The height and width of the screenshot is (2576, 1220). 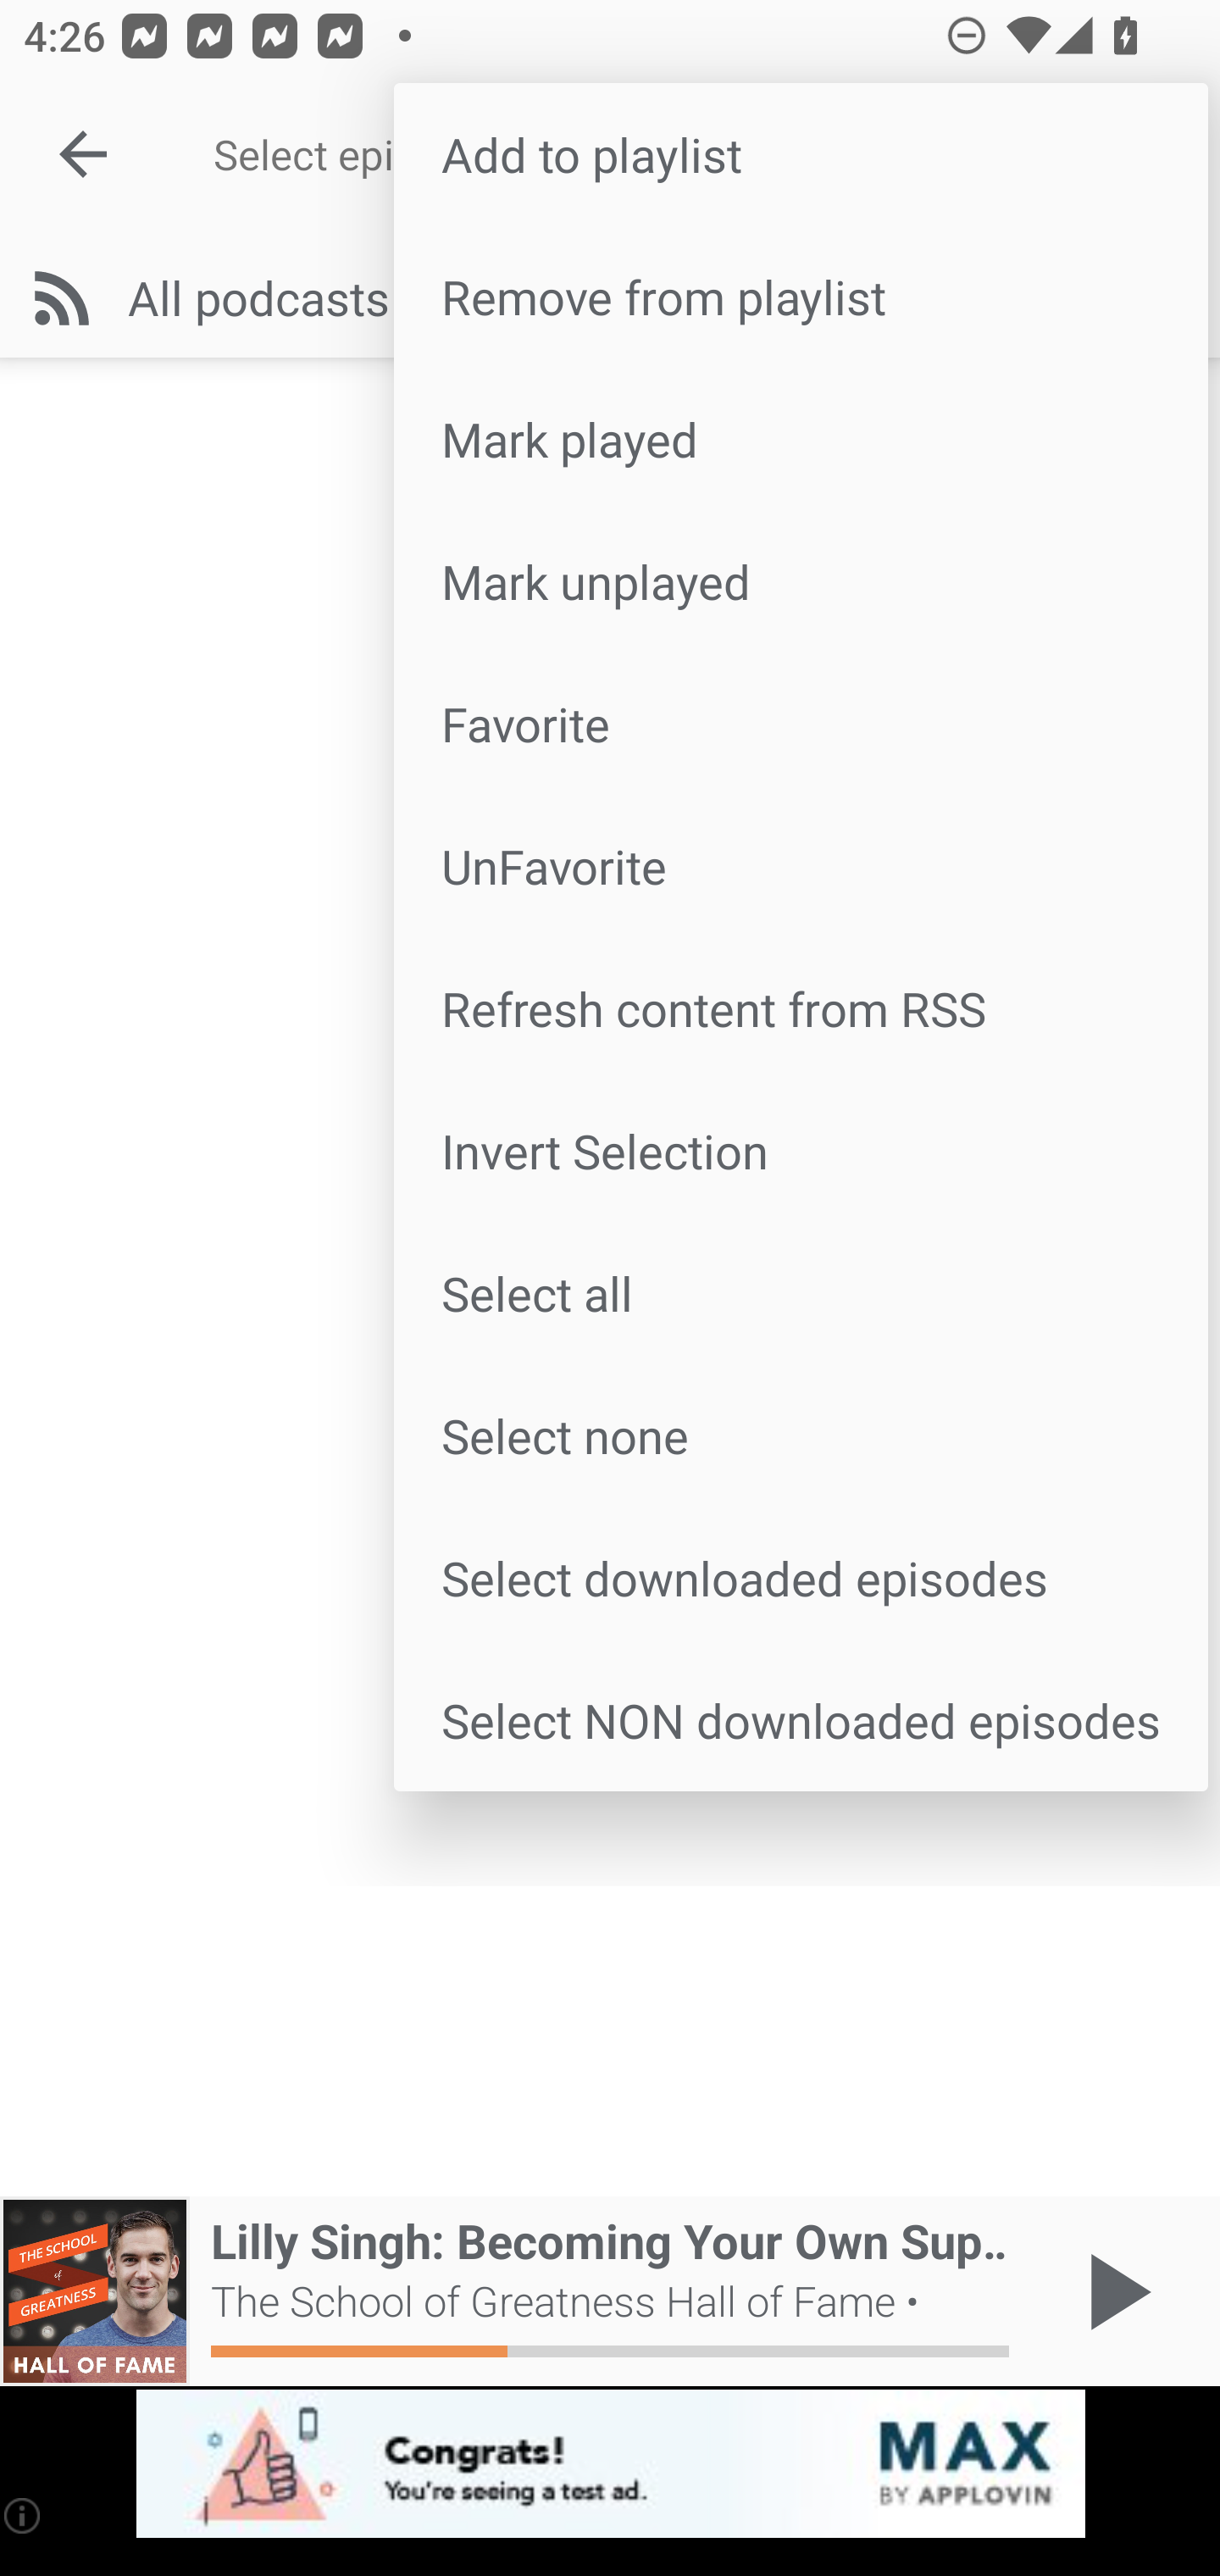 What do you see at coordinates (801, 866) in the screenshot?
I see `UnFavorite` at bounding box center [801, 866].